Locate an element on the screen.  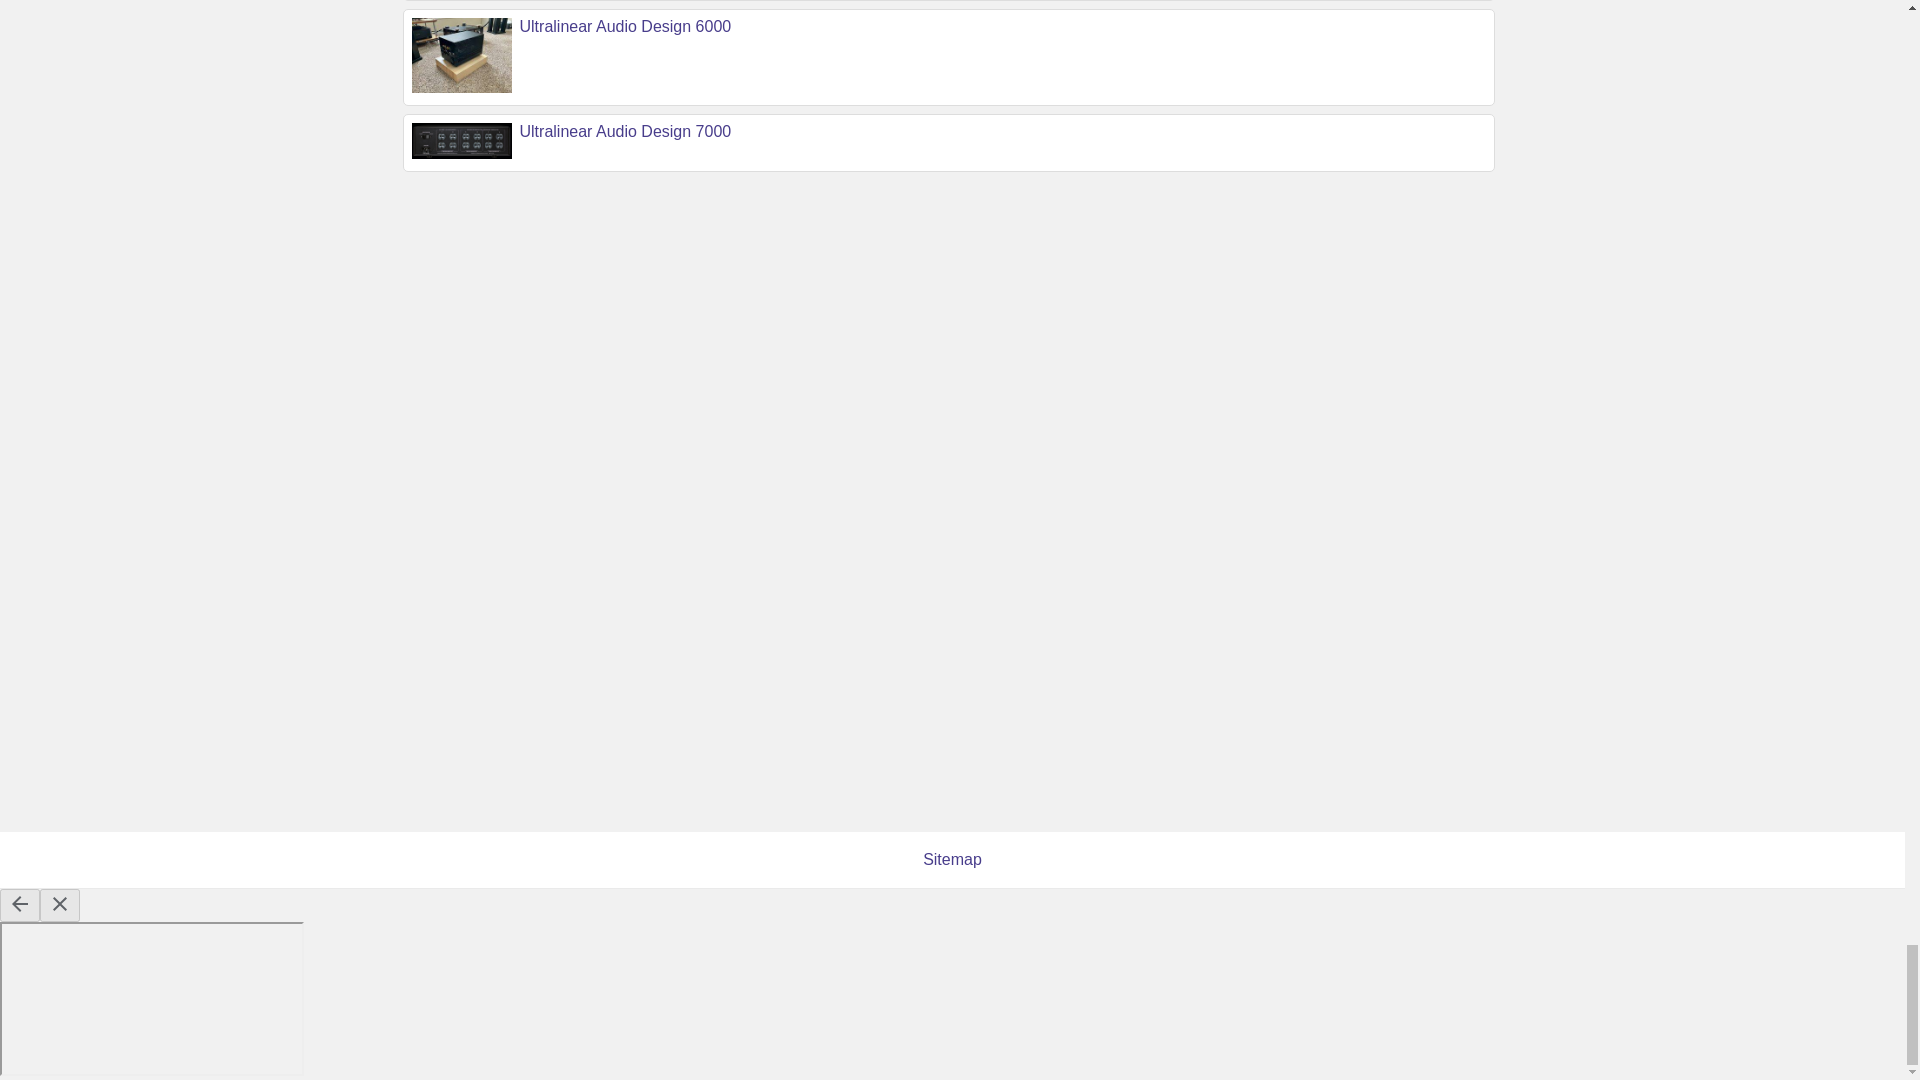
Sitemap is located at coordinates (952, 860).